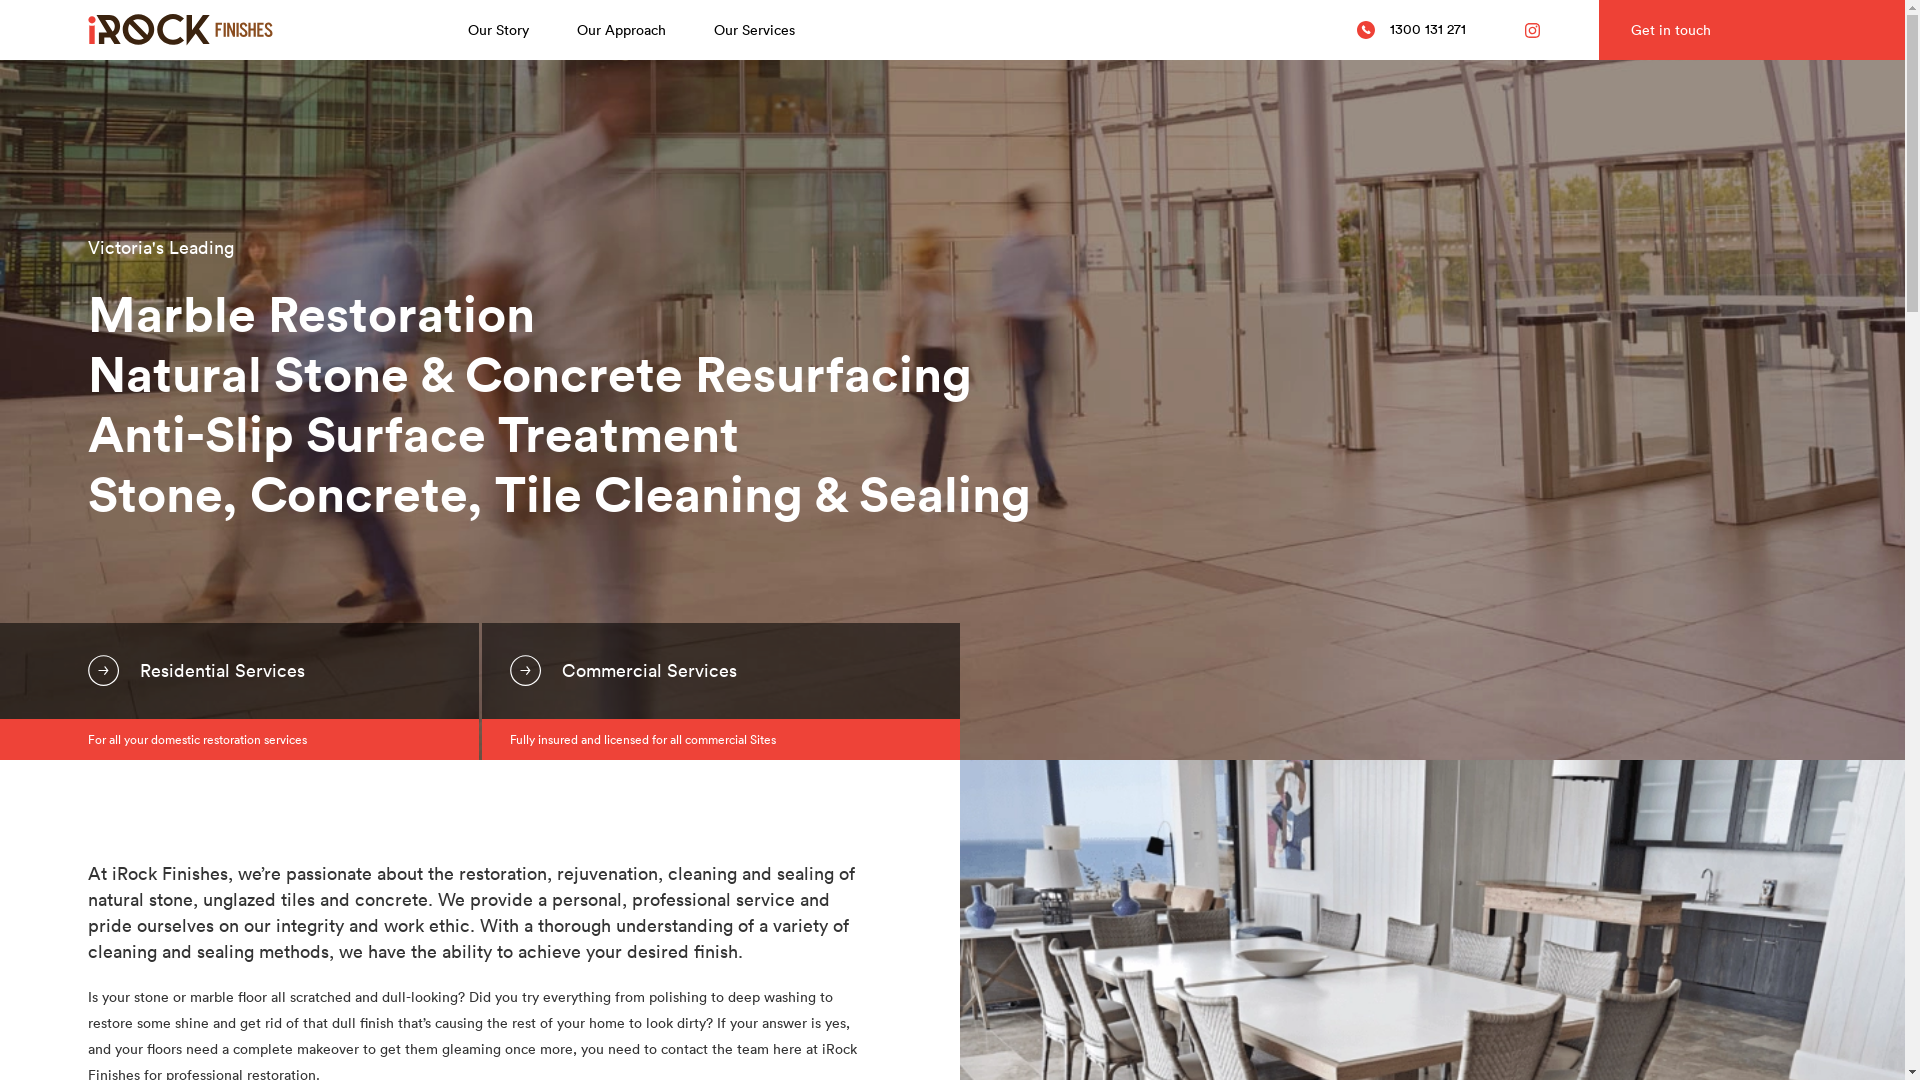 This screenshot has width=1920, height=1080. I want to click on Get in touch, so click(1752, 30).